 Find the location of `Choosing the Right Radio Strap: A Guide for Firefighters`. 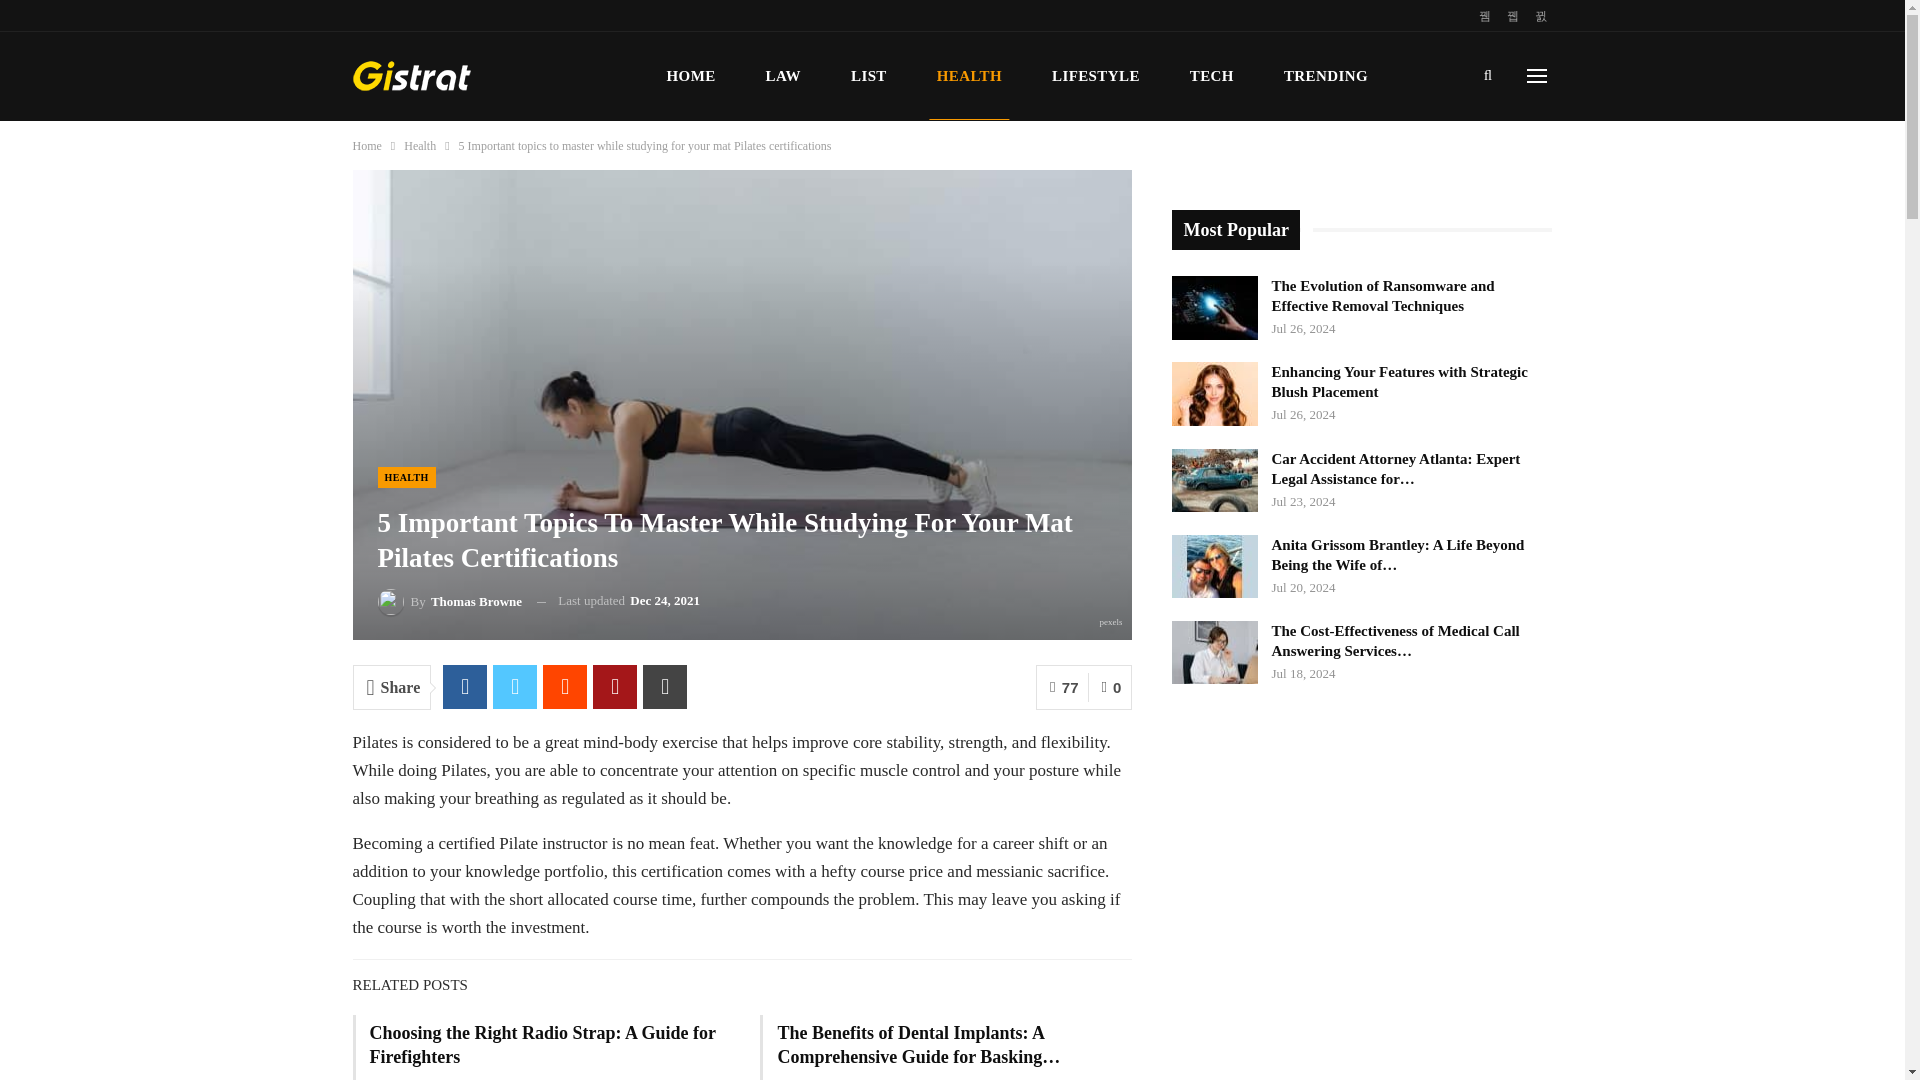

Choosing the Right Radio Strap: A Guide for Firefighters is located at coordinates (543, 1044).